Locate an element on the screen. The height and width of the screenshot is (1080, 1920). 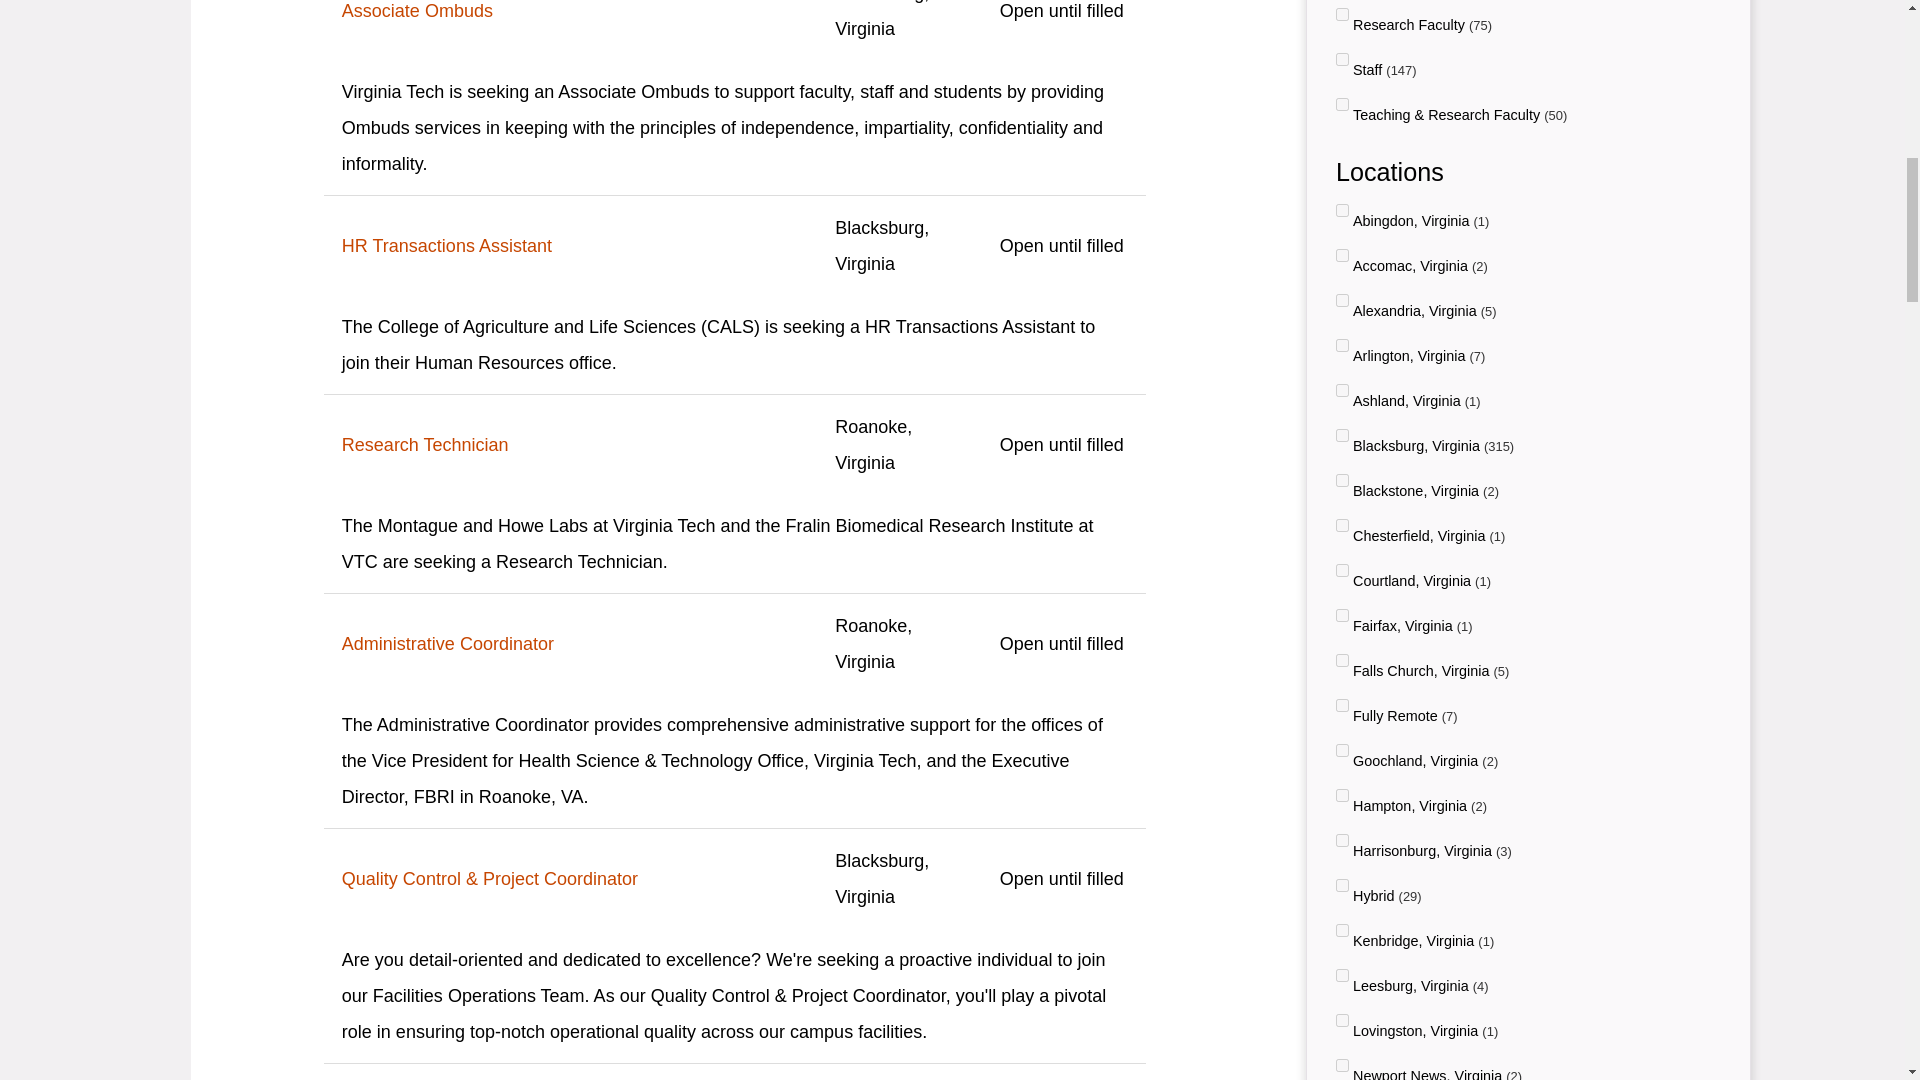
Chesterfield Virginia is located at coordinates (1342, 526).